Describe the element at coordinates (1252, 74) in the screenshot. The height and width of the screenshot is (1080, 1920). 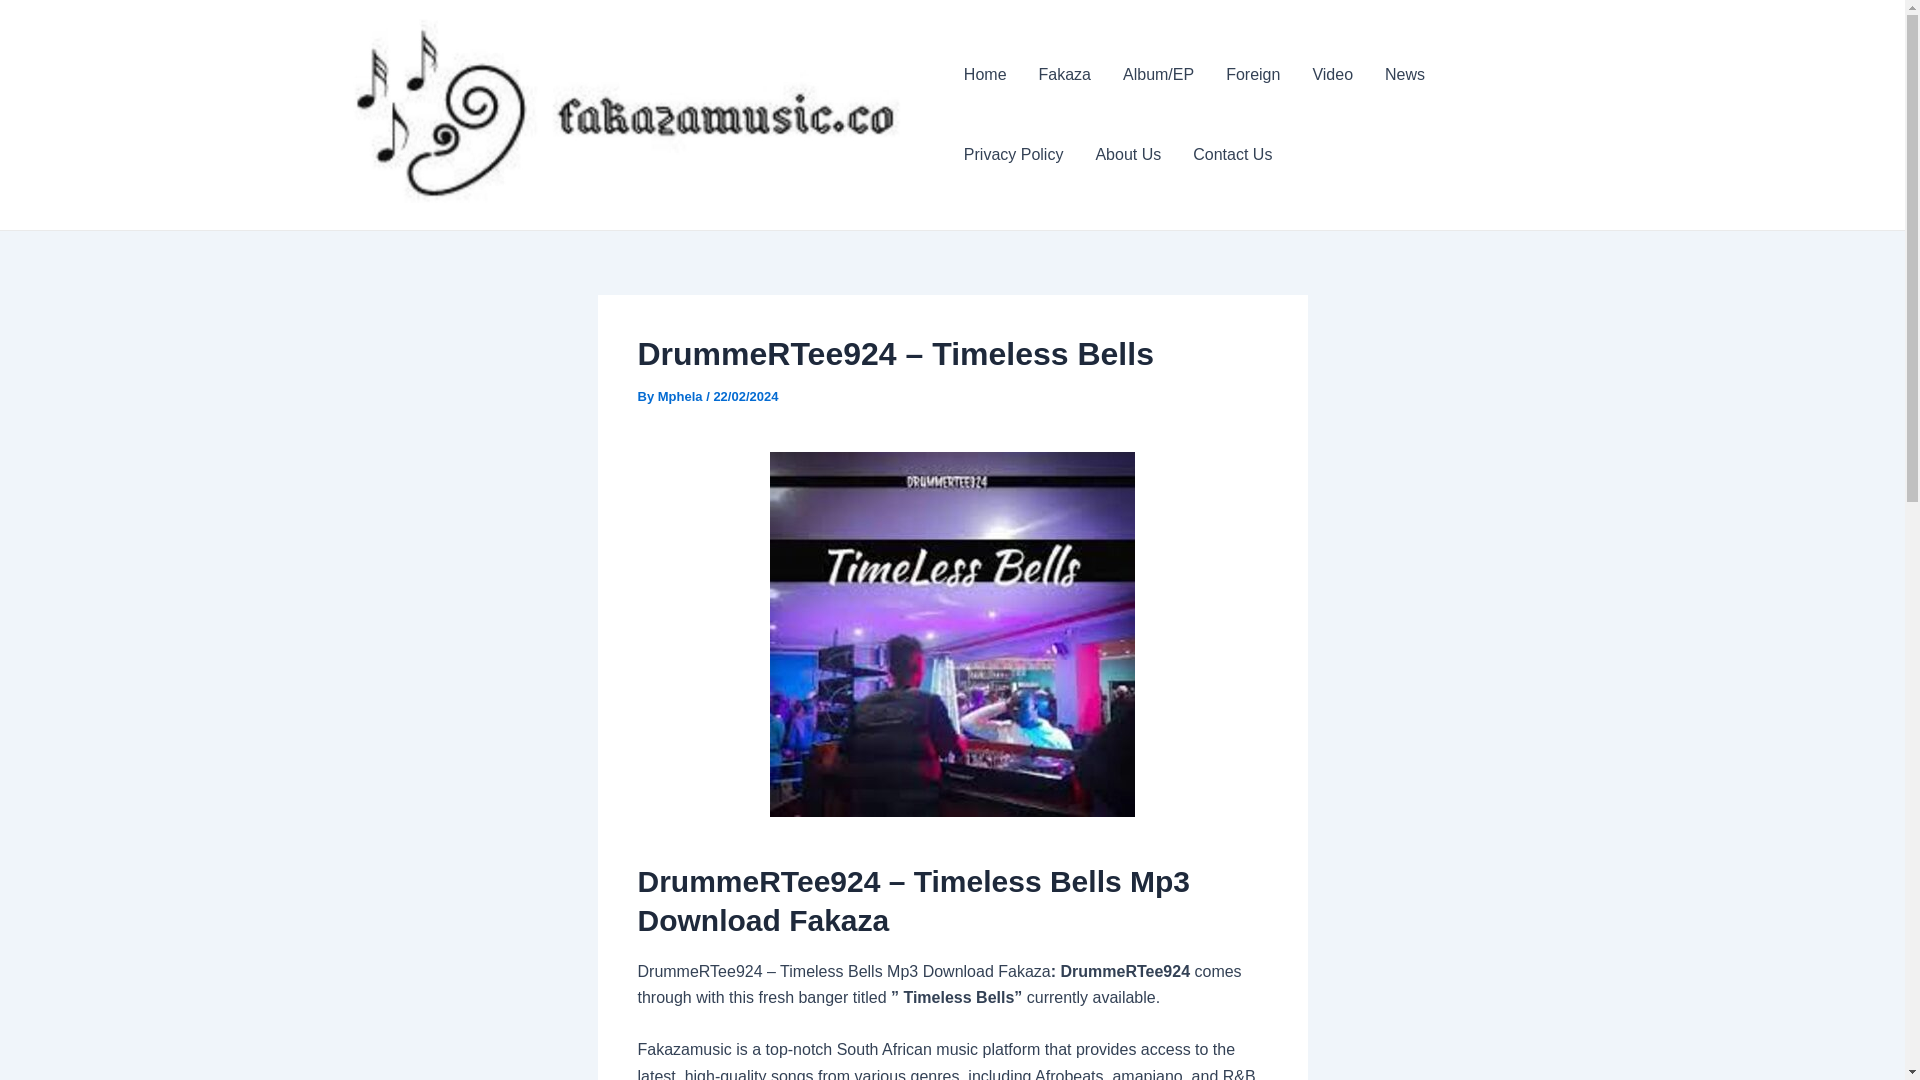
I see `Foreign` at that location.